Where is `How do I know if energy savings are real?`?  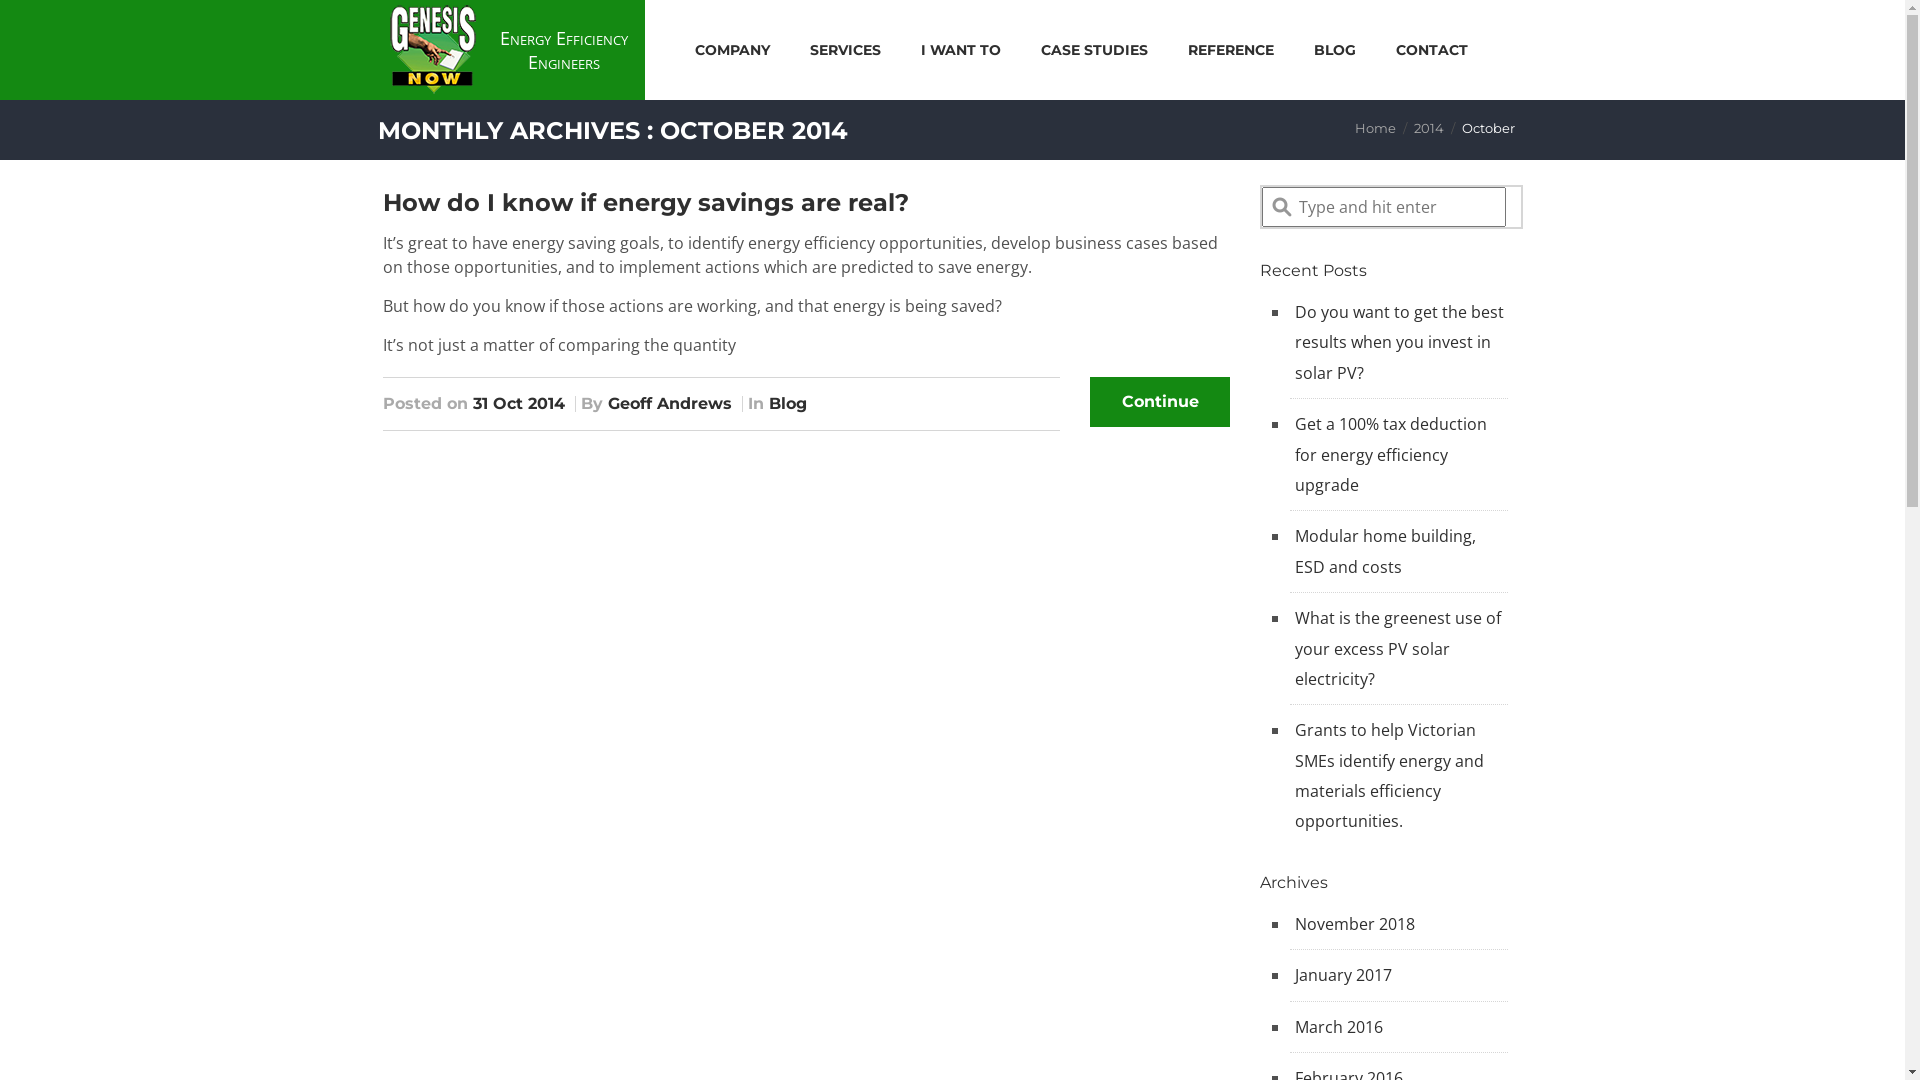 How do I know if energy savings are real? is located at coordinates (645, 202).